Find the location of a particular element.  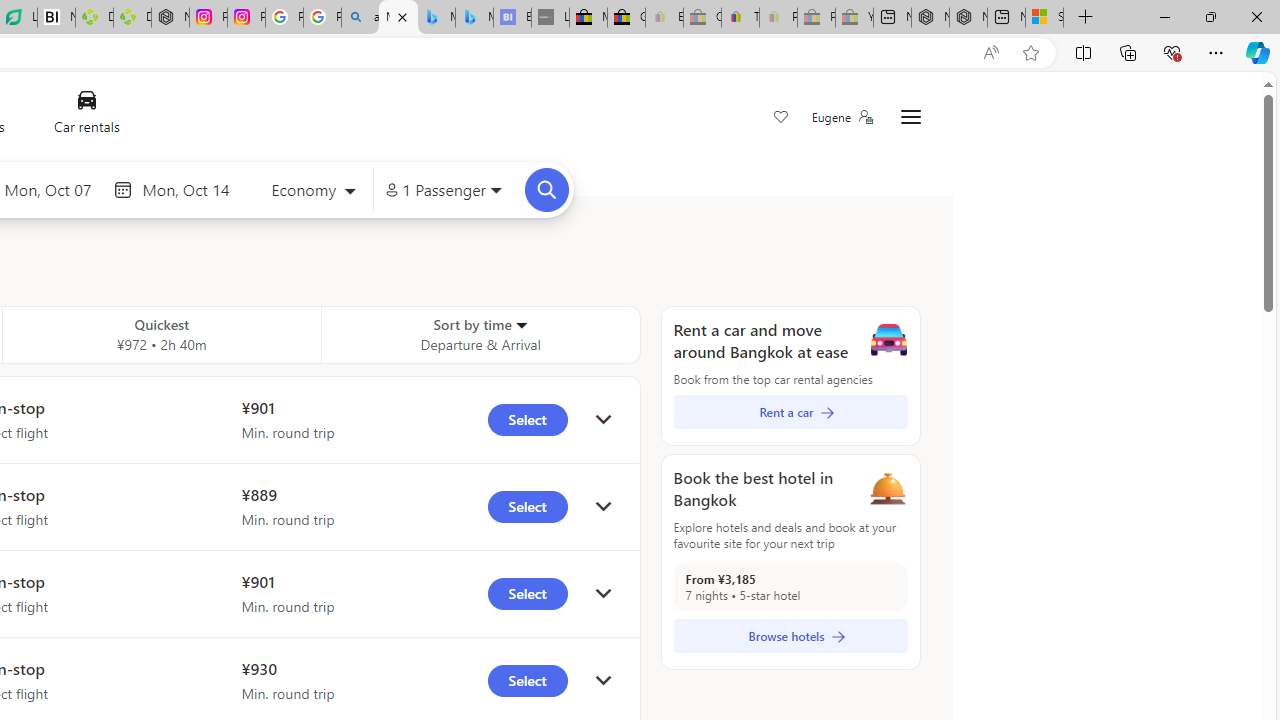

Payments Terms of Use | eBay.com - Sleeping is located at coordinates (778, 18).